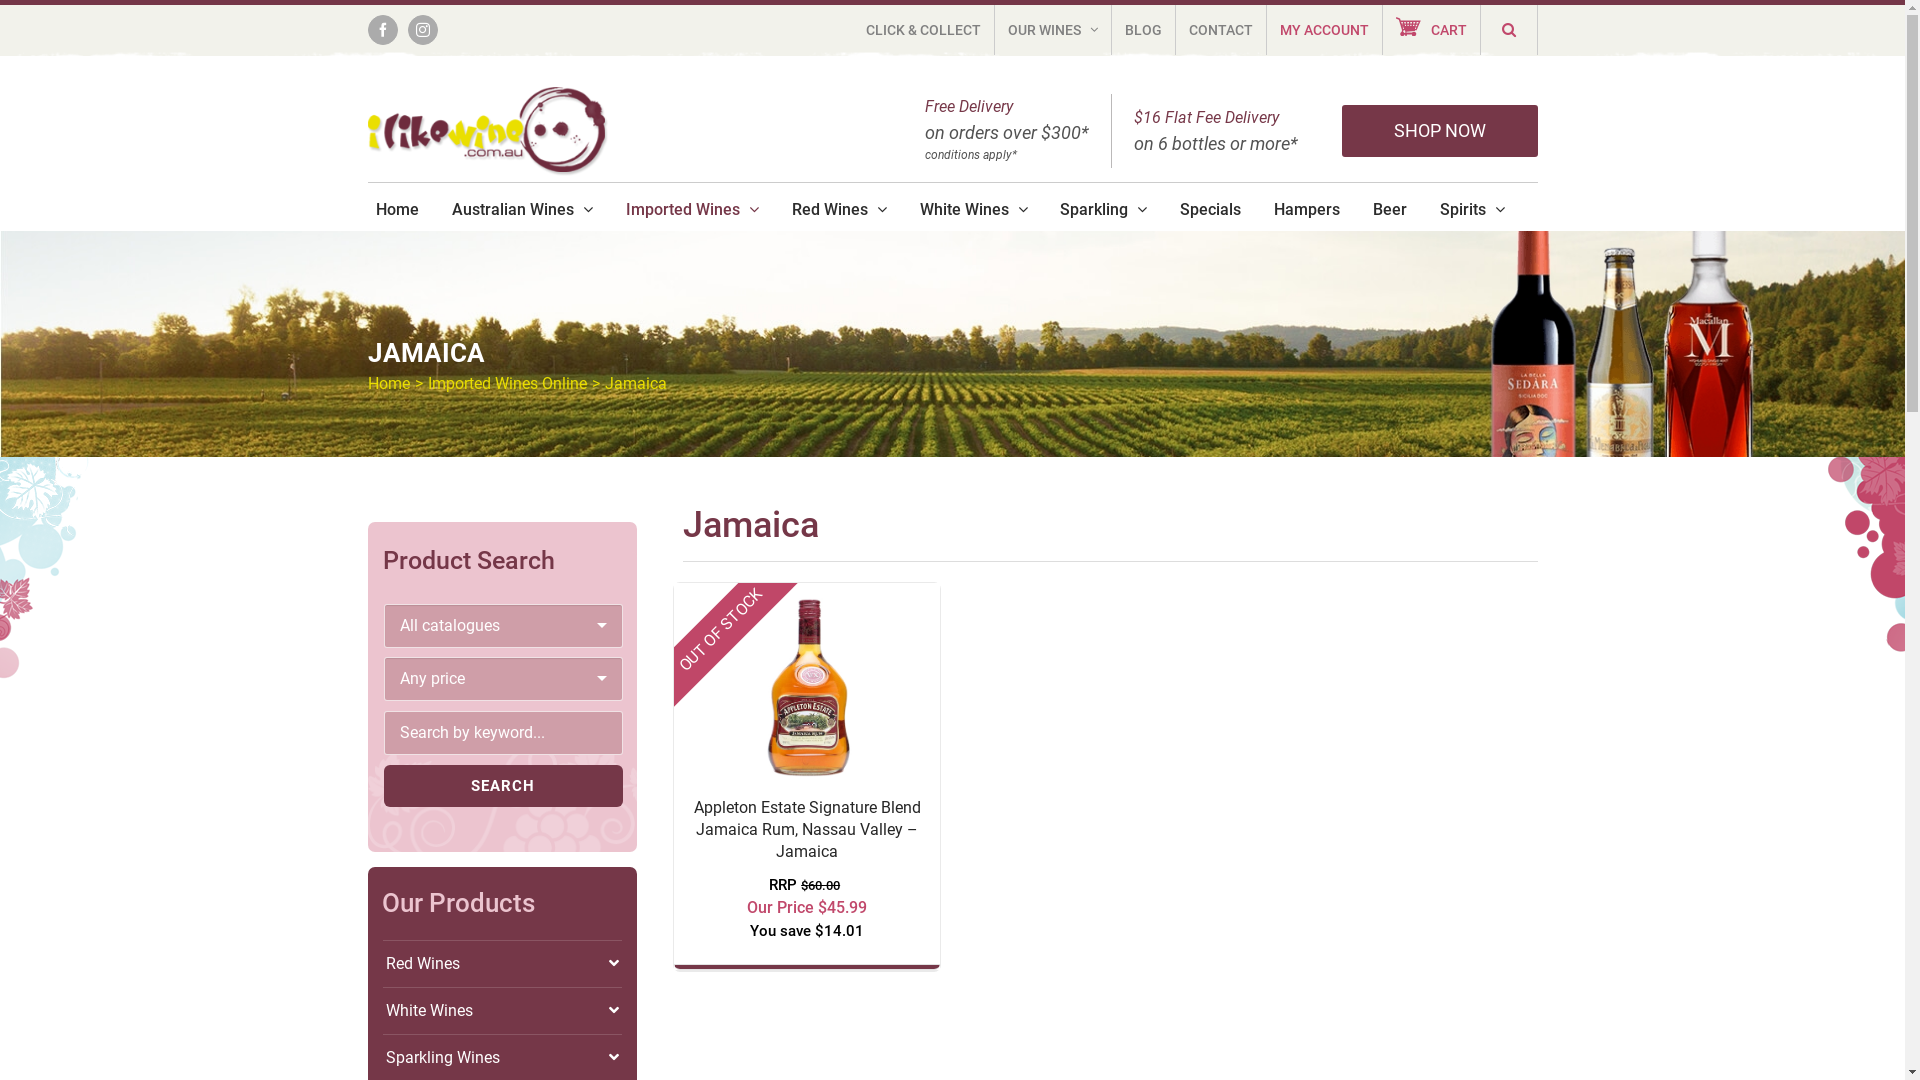  I want to click on $16 Flat Fee Delivery
on 6 bottles or more*, so click(1216, 131).